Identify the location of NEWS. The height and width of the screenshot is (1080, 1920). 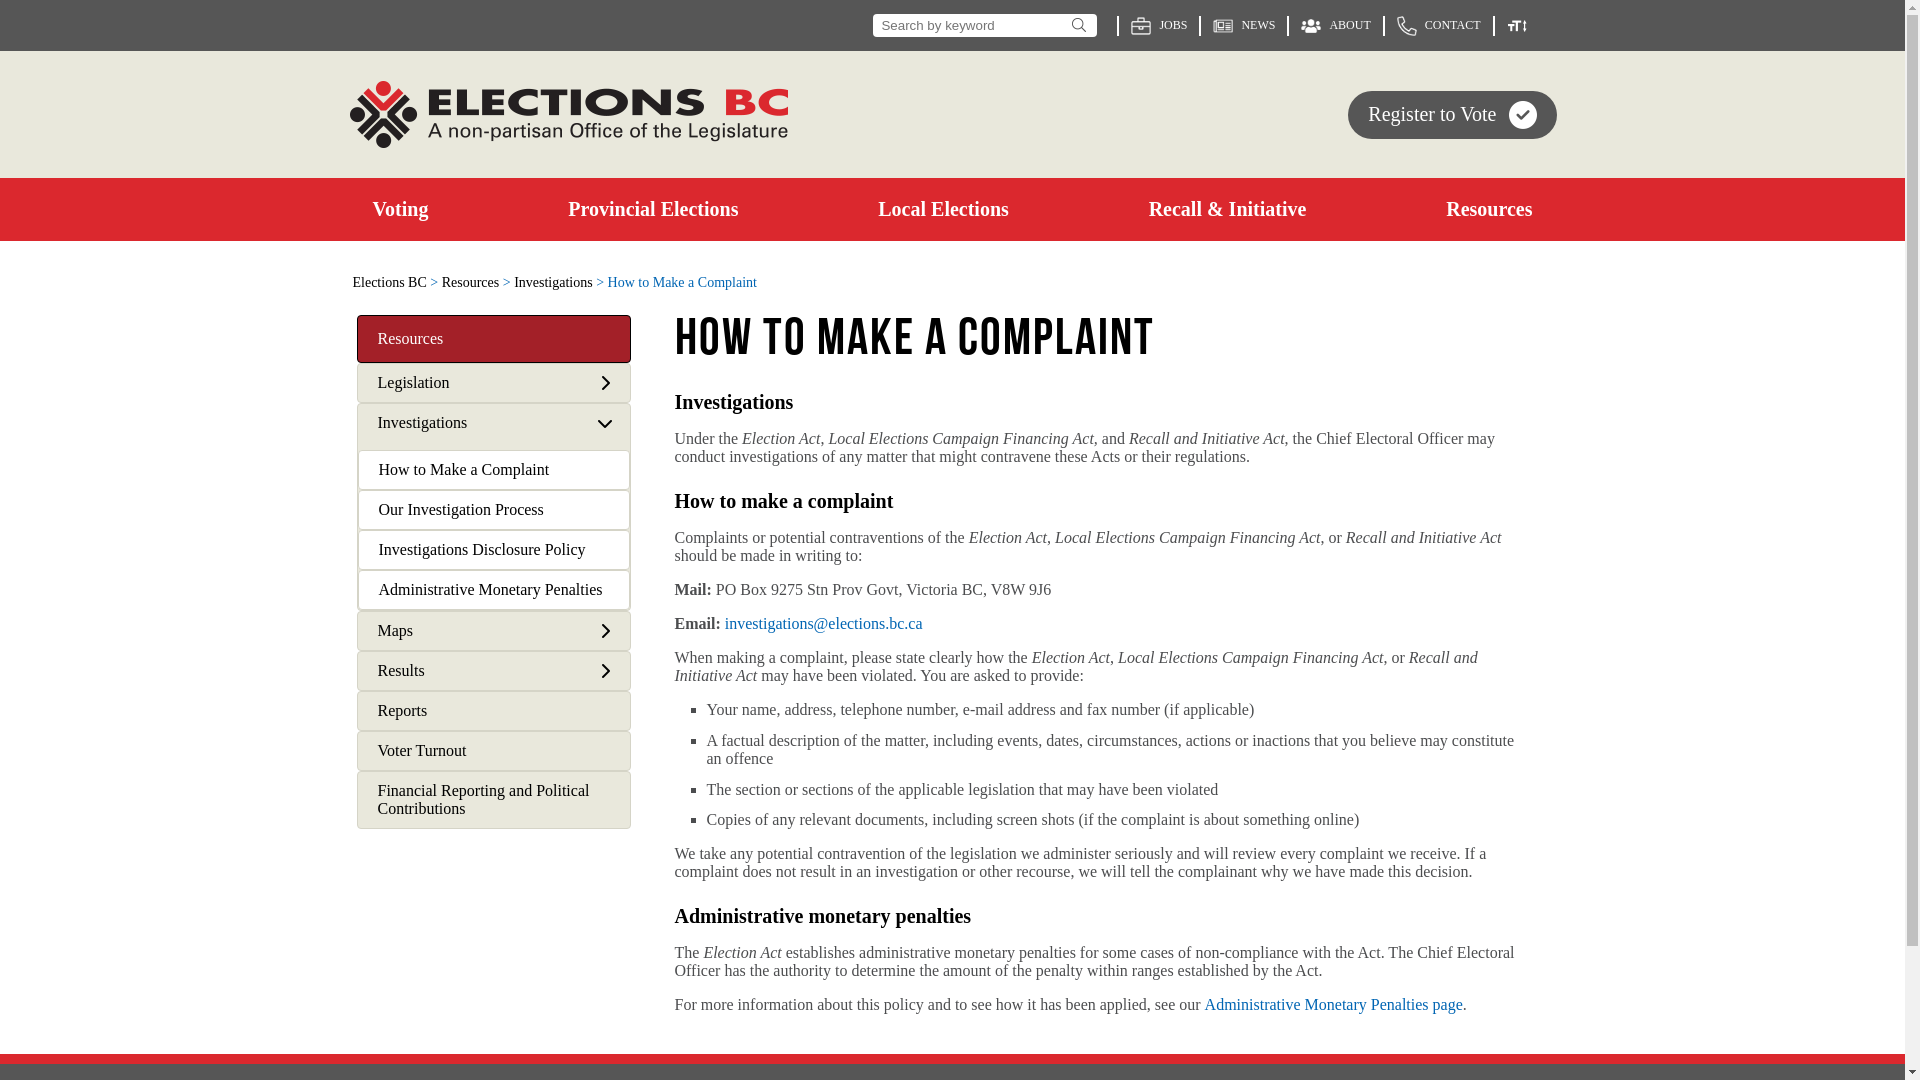
(1244, 26).